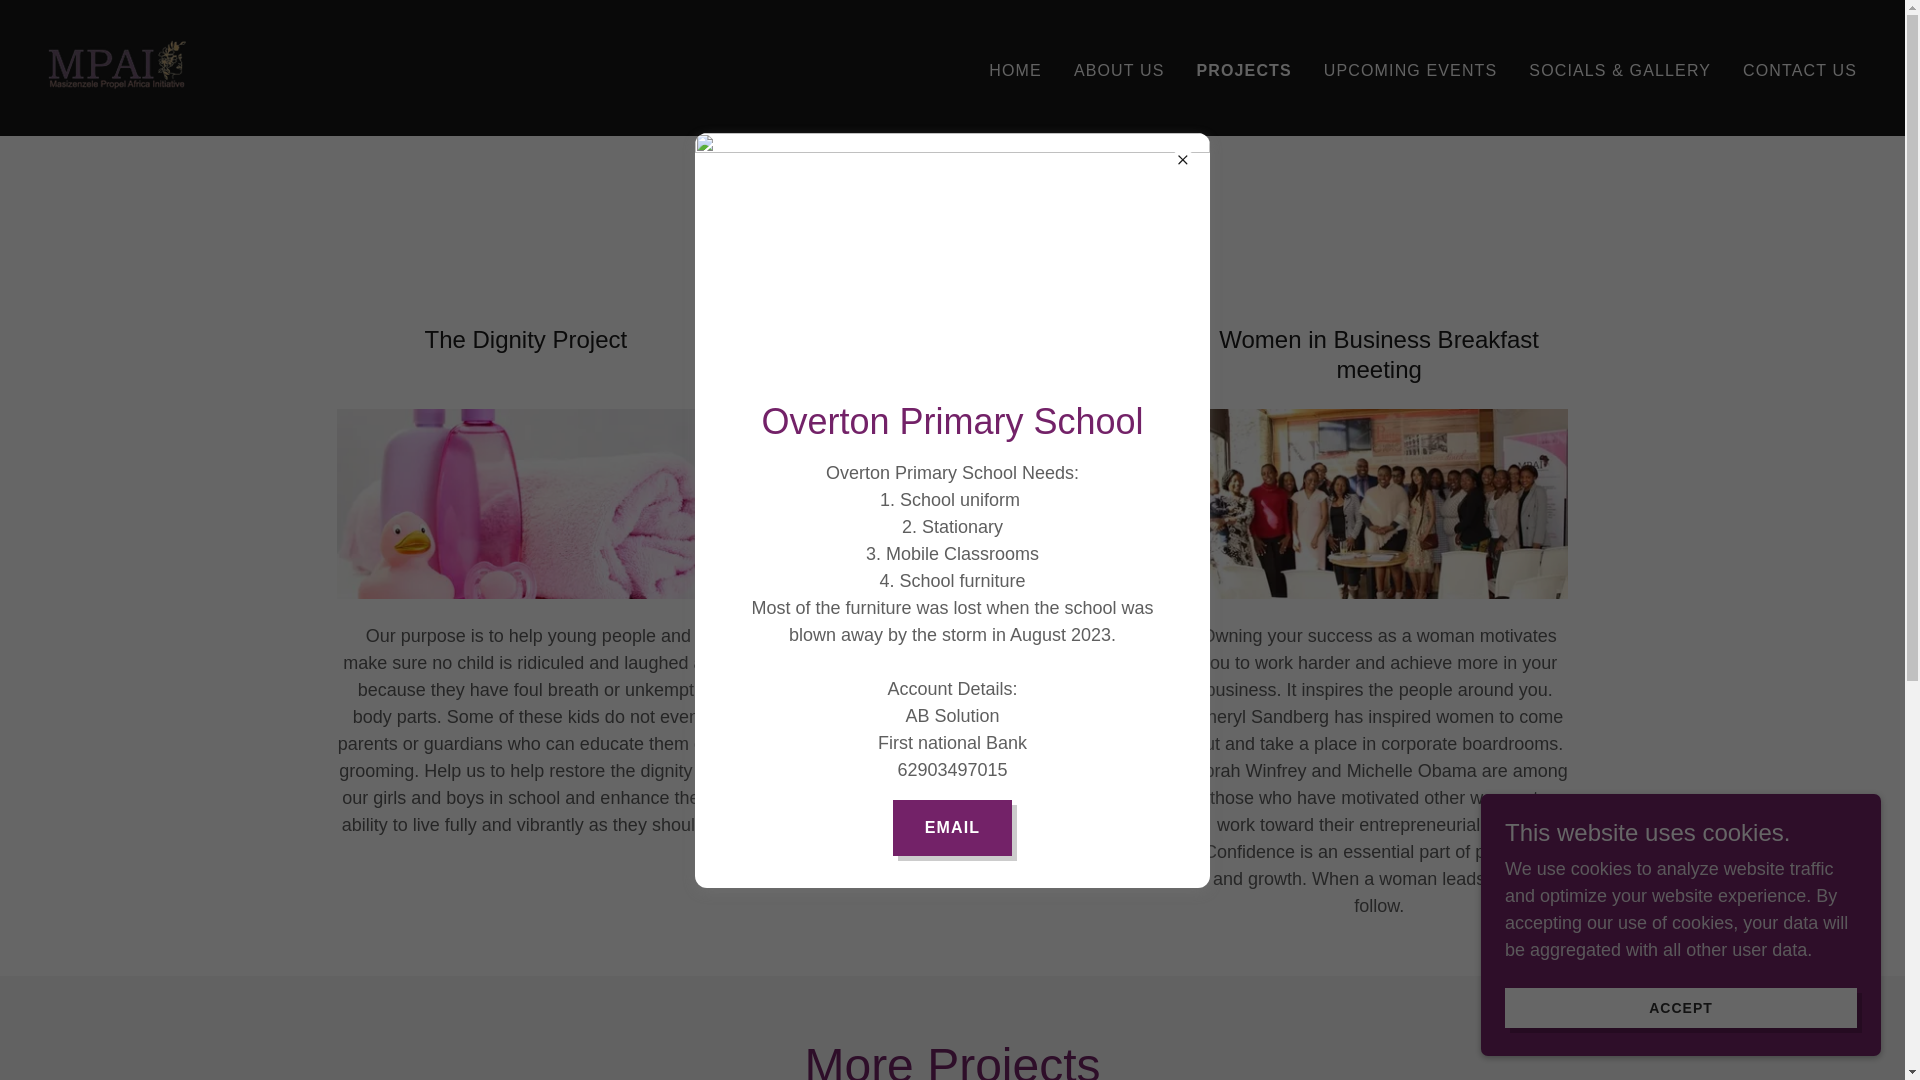  What do you see at coordinates (117, 66) in the screenshot?
I see `MPAI` at bounding box center [117, 66].